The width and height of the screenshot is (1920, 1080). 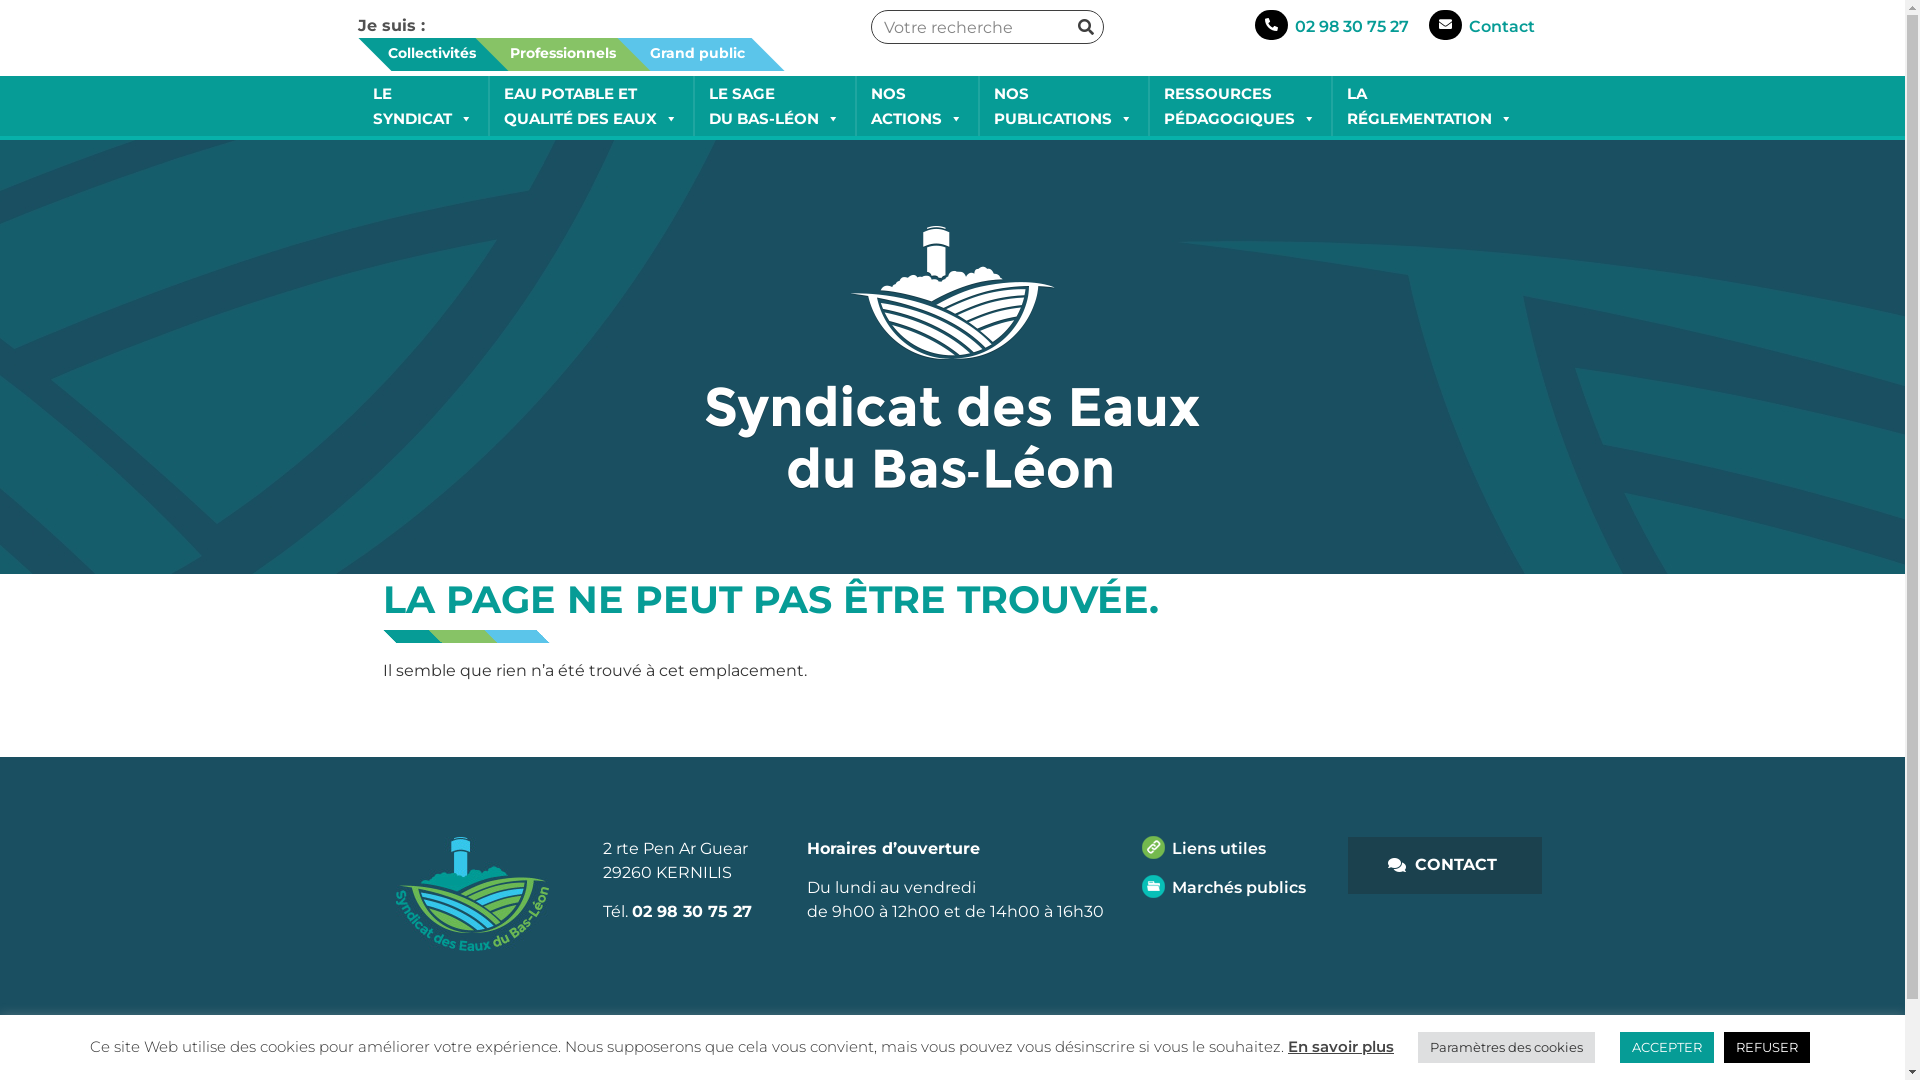 I want to click on Grand public, so click(x=682, y=51).